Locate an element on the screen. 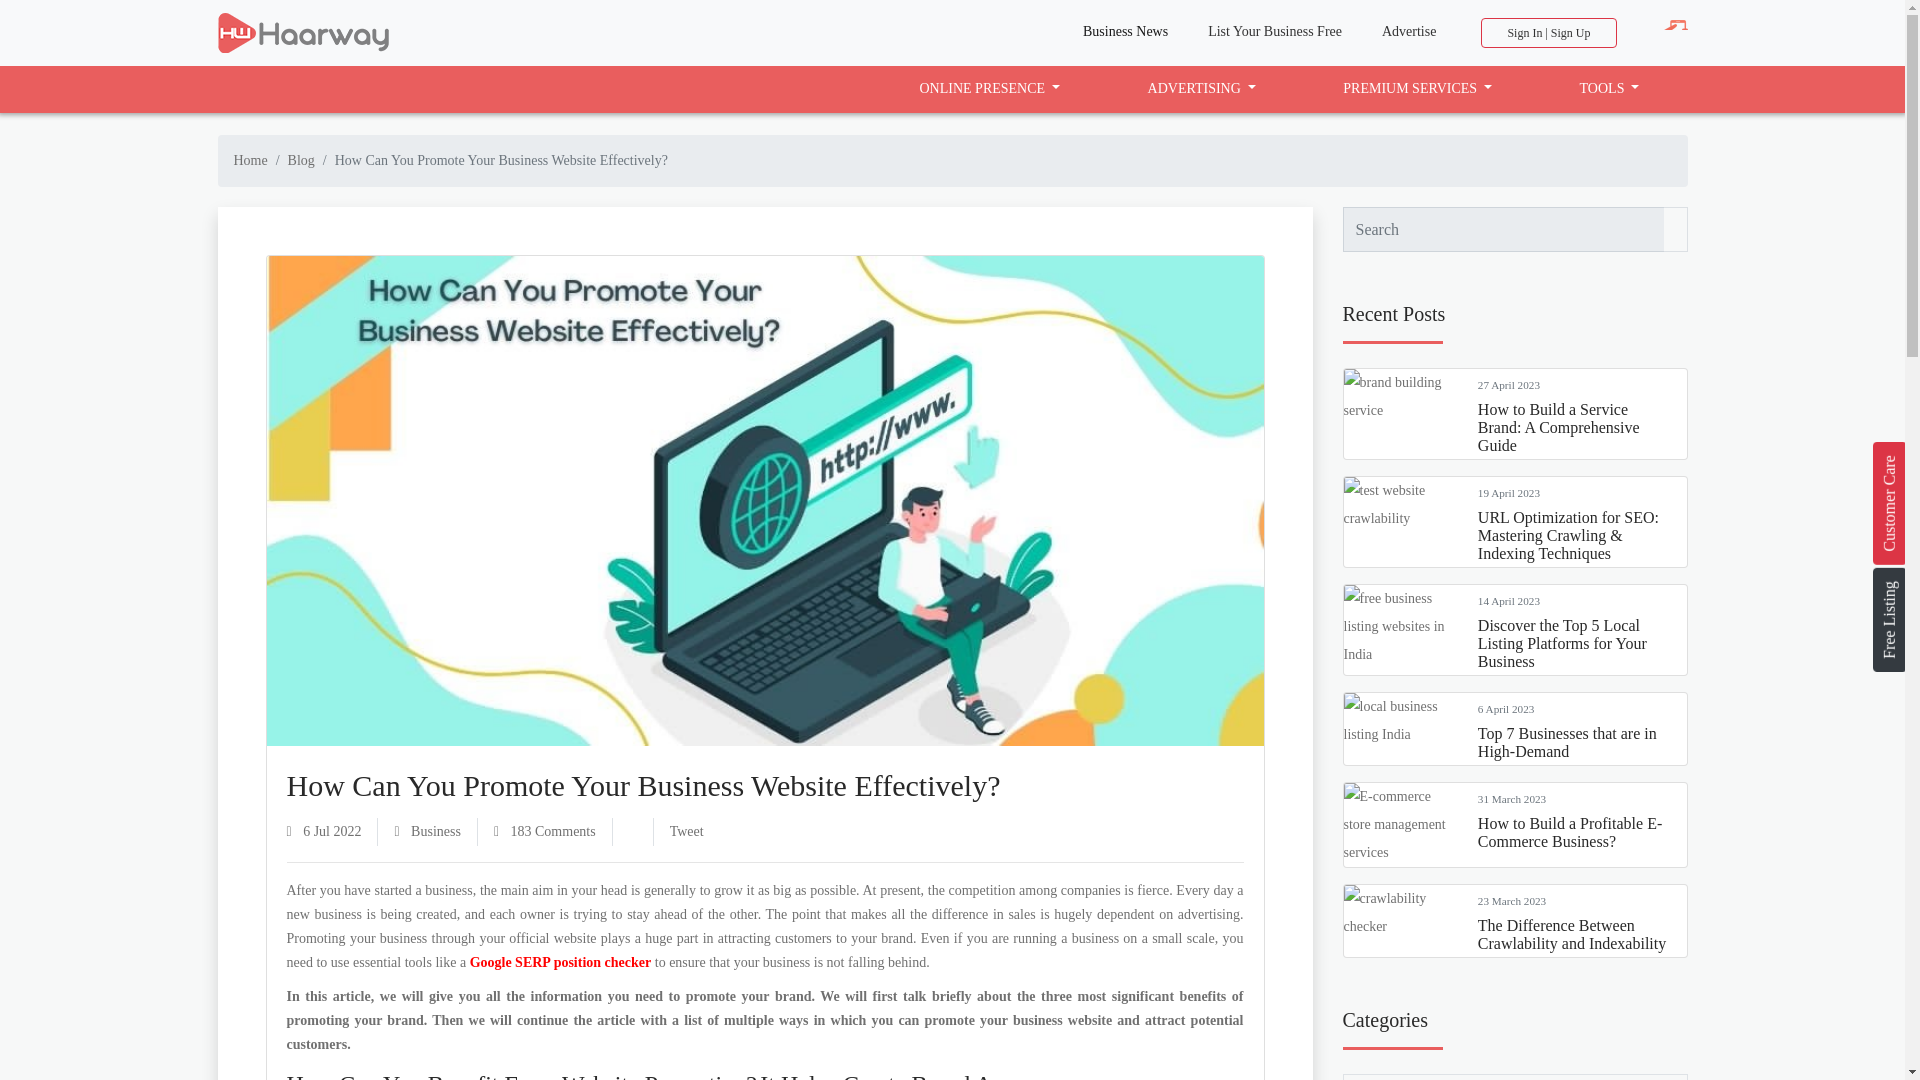 This screenshot has width=1920, height=1080. List Your Business Free is located at coordinates (1274, 32).